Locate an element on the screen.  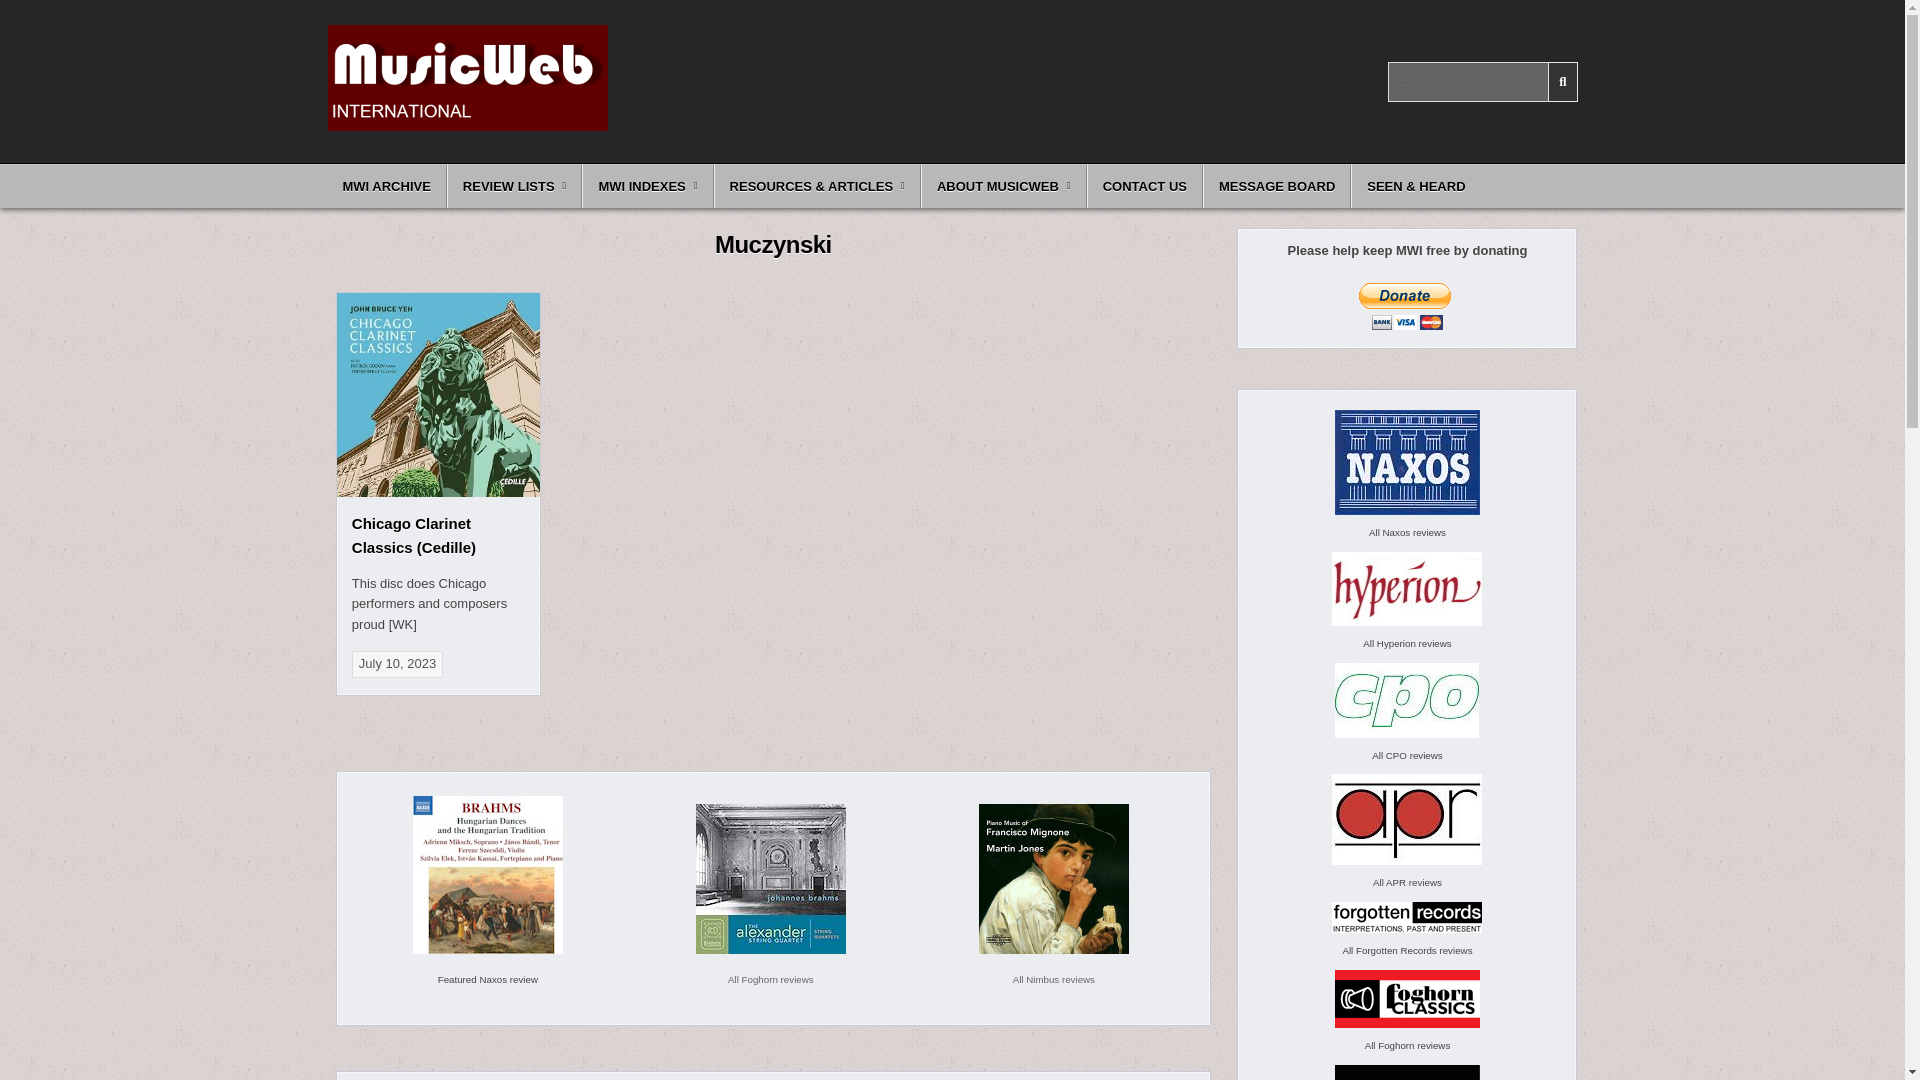
MusicWeb International is located at coordinates (440, 152).